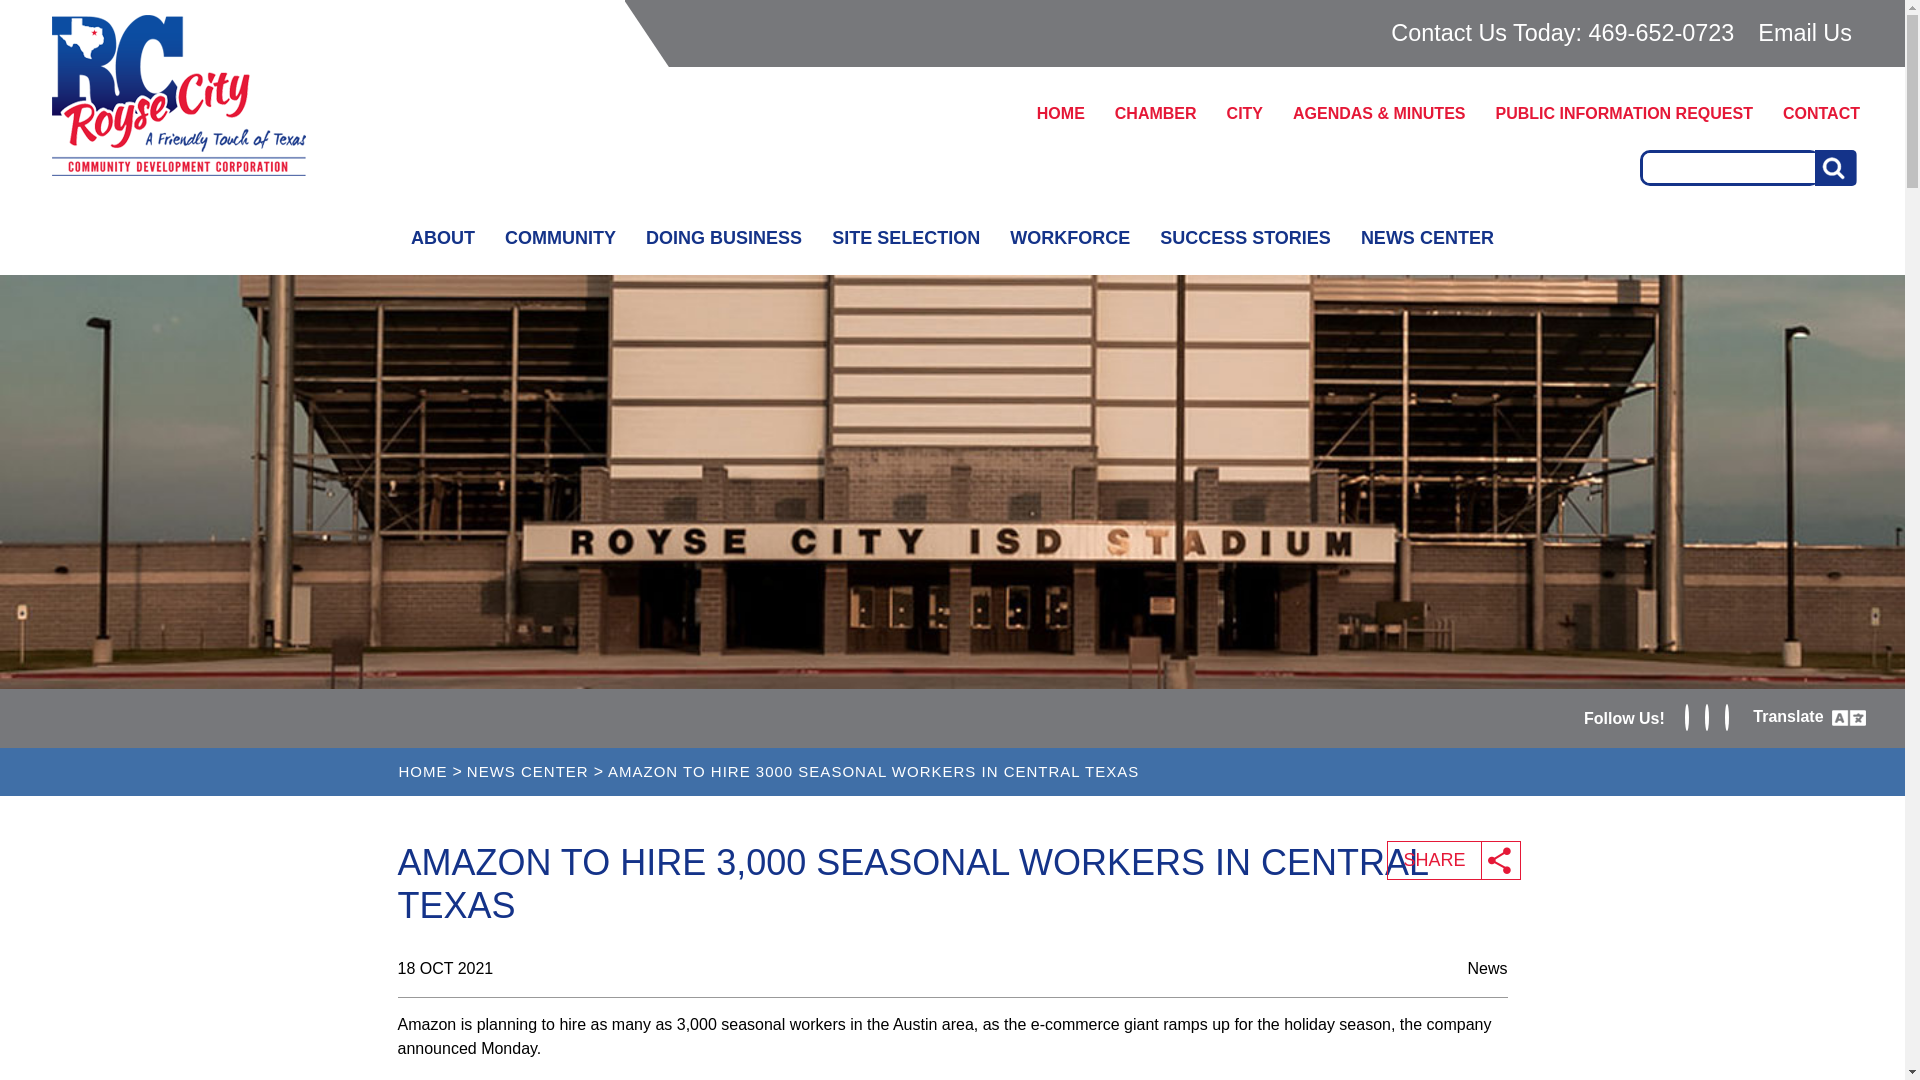 The height and width of the screenshot is (1080, 1920). What do you see at coordinates (1156, 113) in the screenshot?
I see `CHAMBER` at bounding box center [1156, 113].